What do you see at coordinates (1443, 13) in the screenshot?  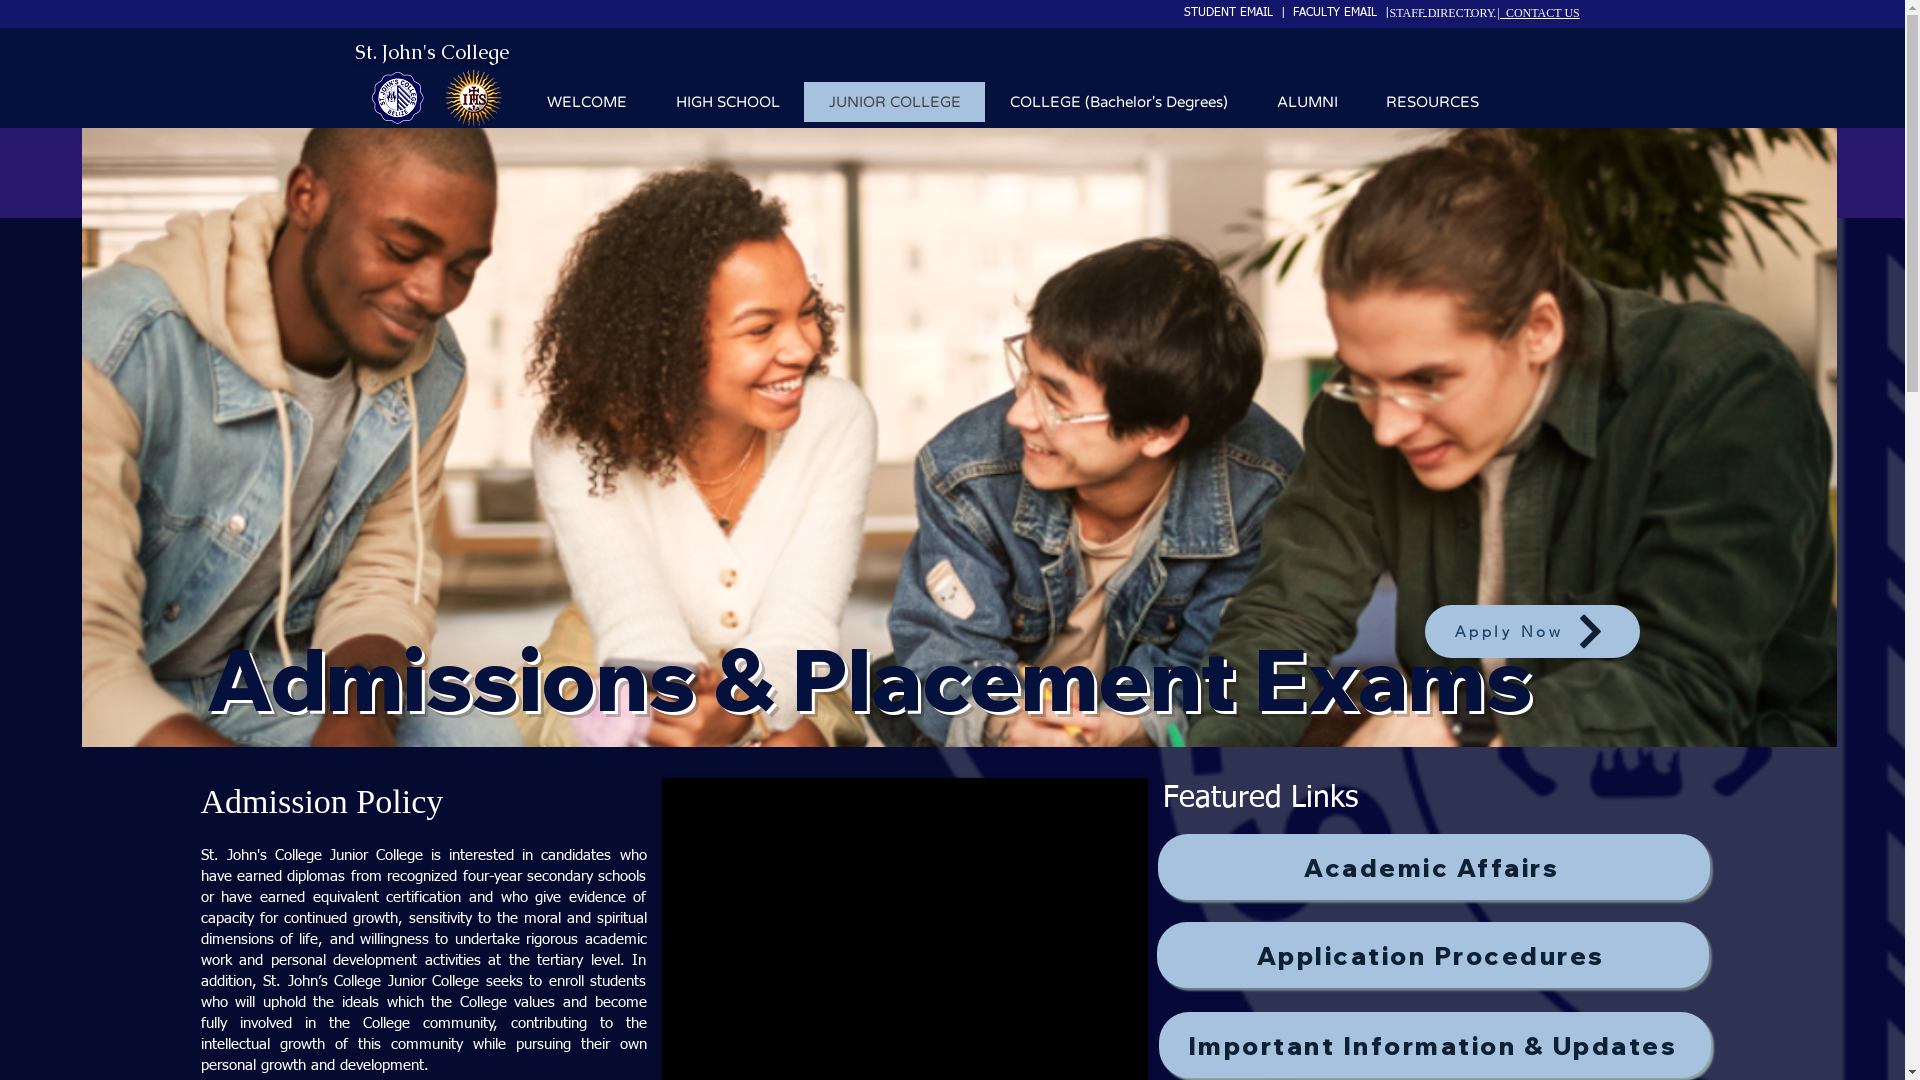 I see `STAFF DIRECTORY` at bounding box center [1443, 13].